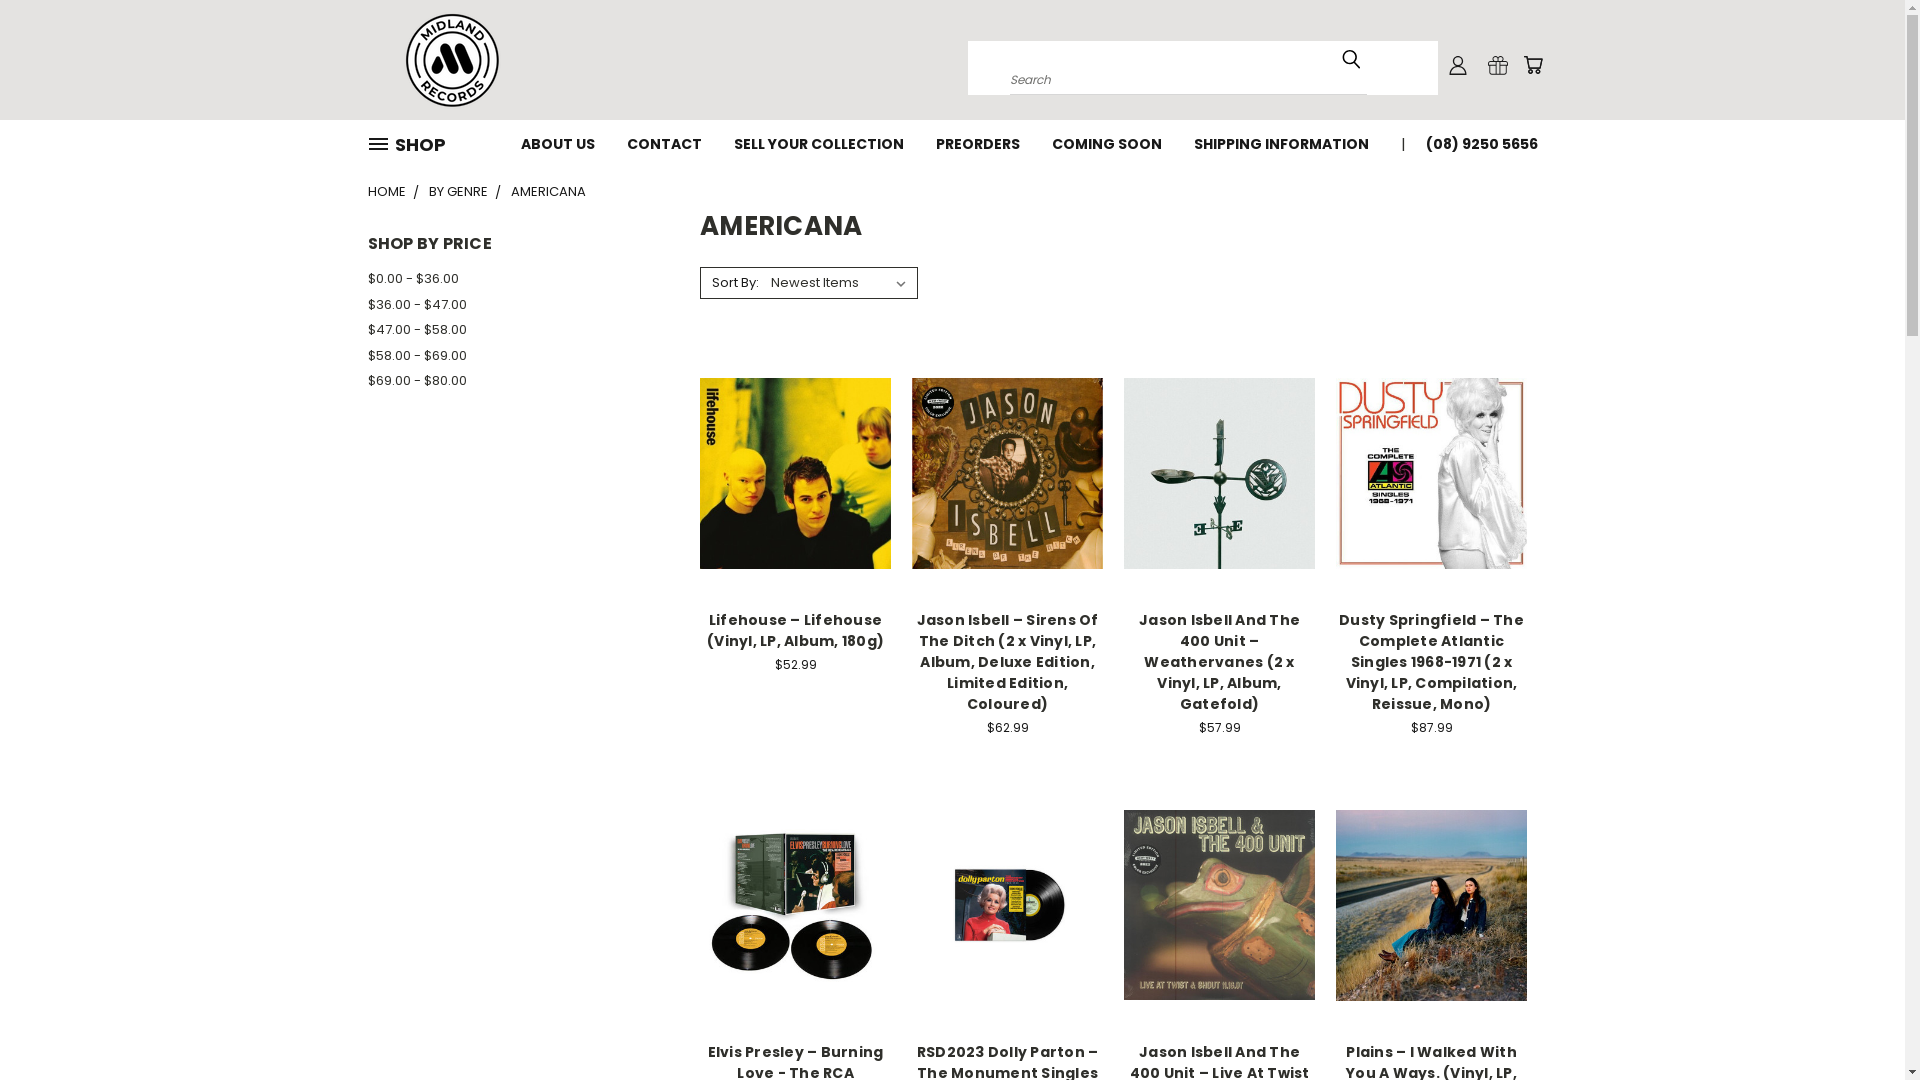  What do you see at coordinates (1498, 65) in the screenshot?
I see `Gift Certificates` at bounding box center [1498, 65].